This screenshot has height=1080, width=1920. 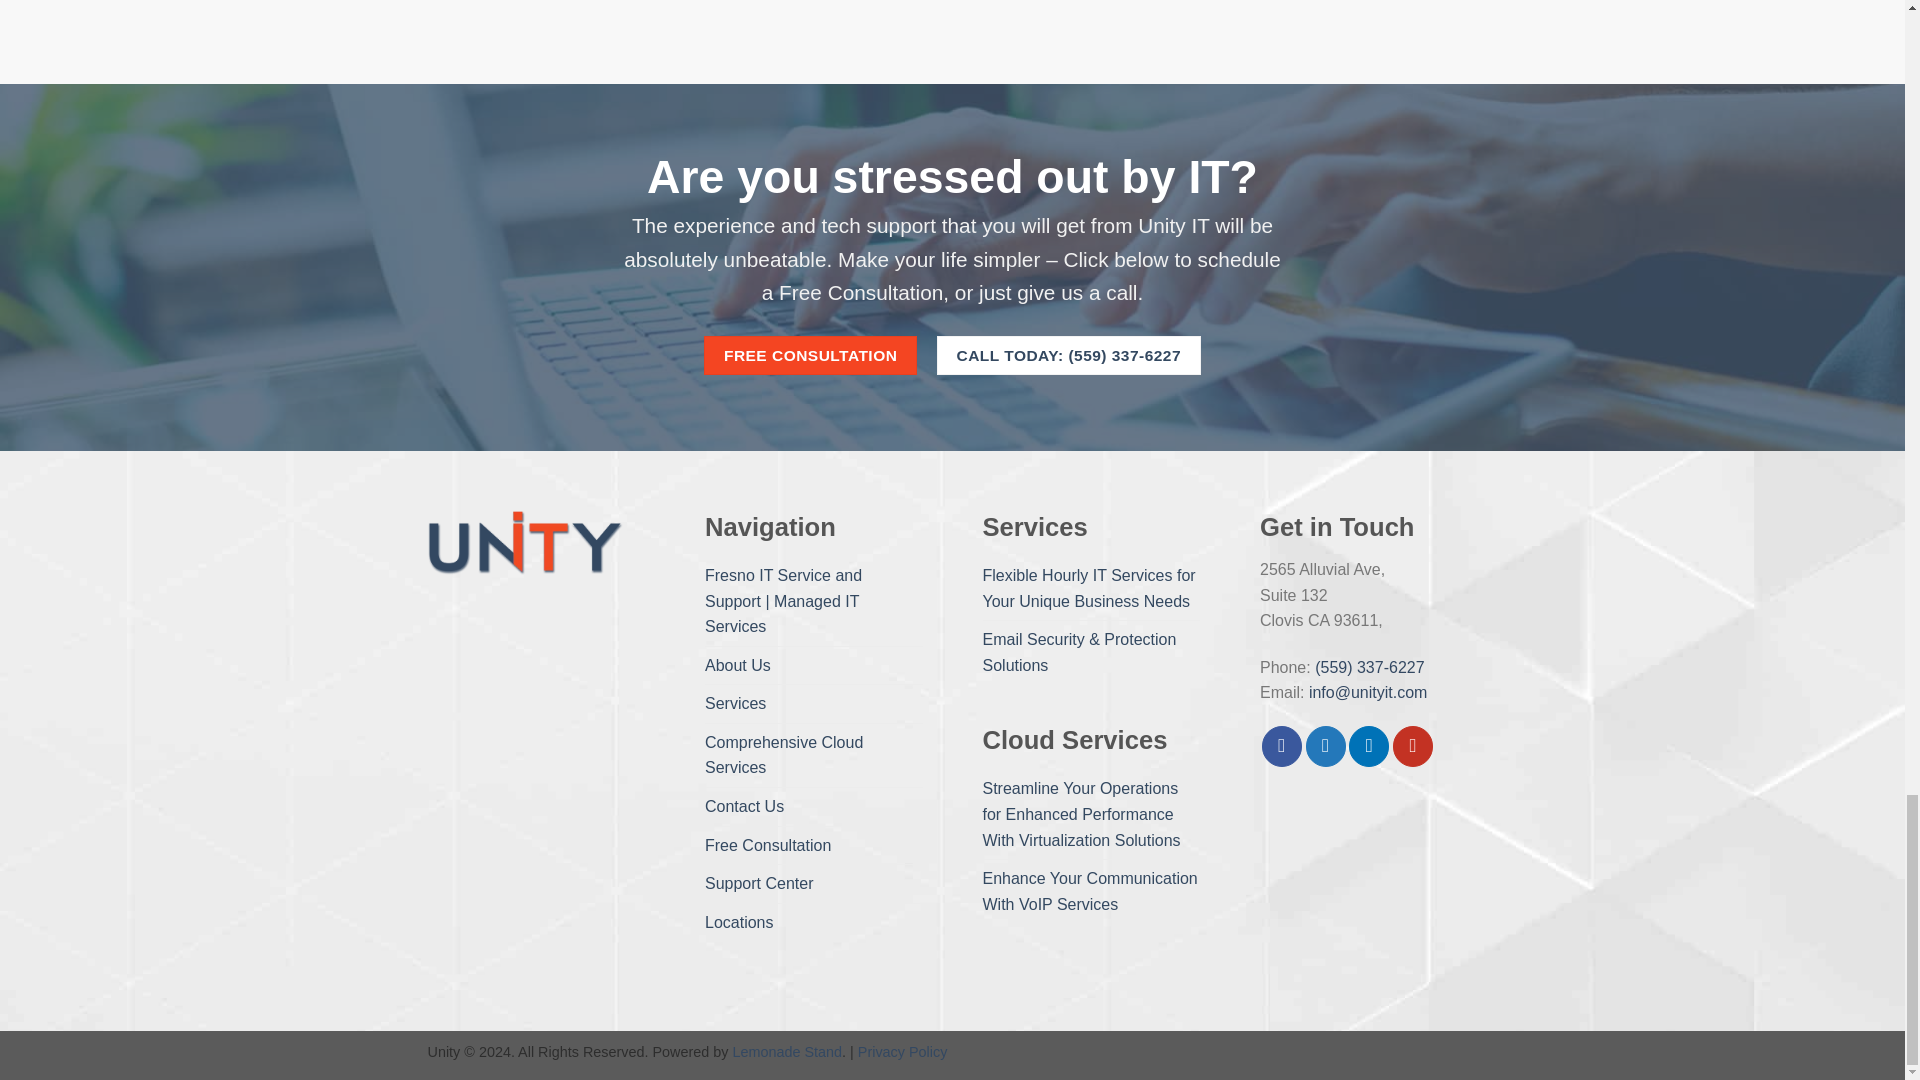 I want to click on Follow on Facebook, so click(x=1281, y=745).